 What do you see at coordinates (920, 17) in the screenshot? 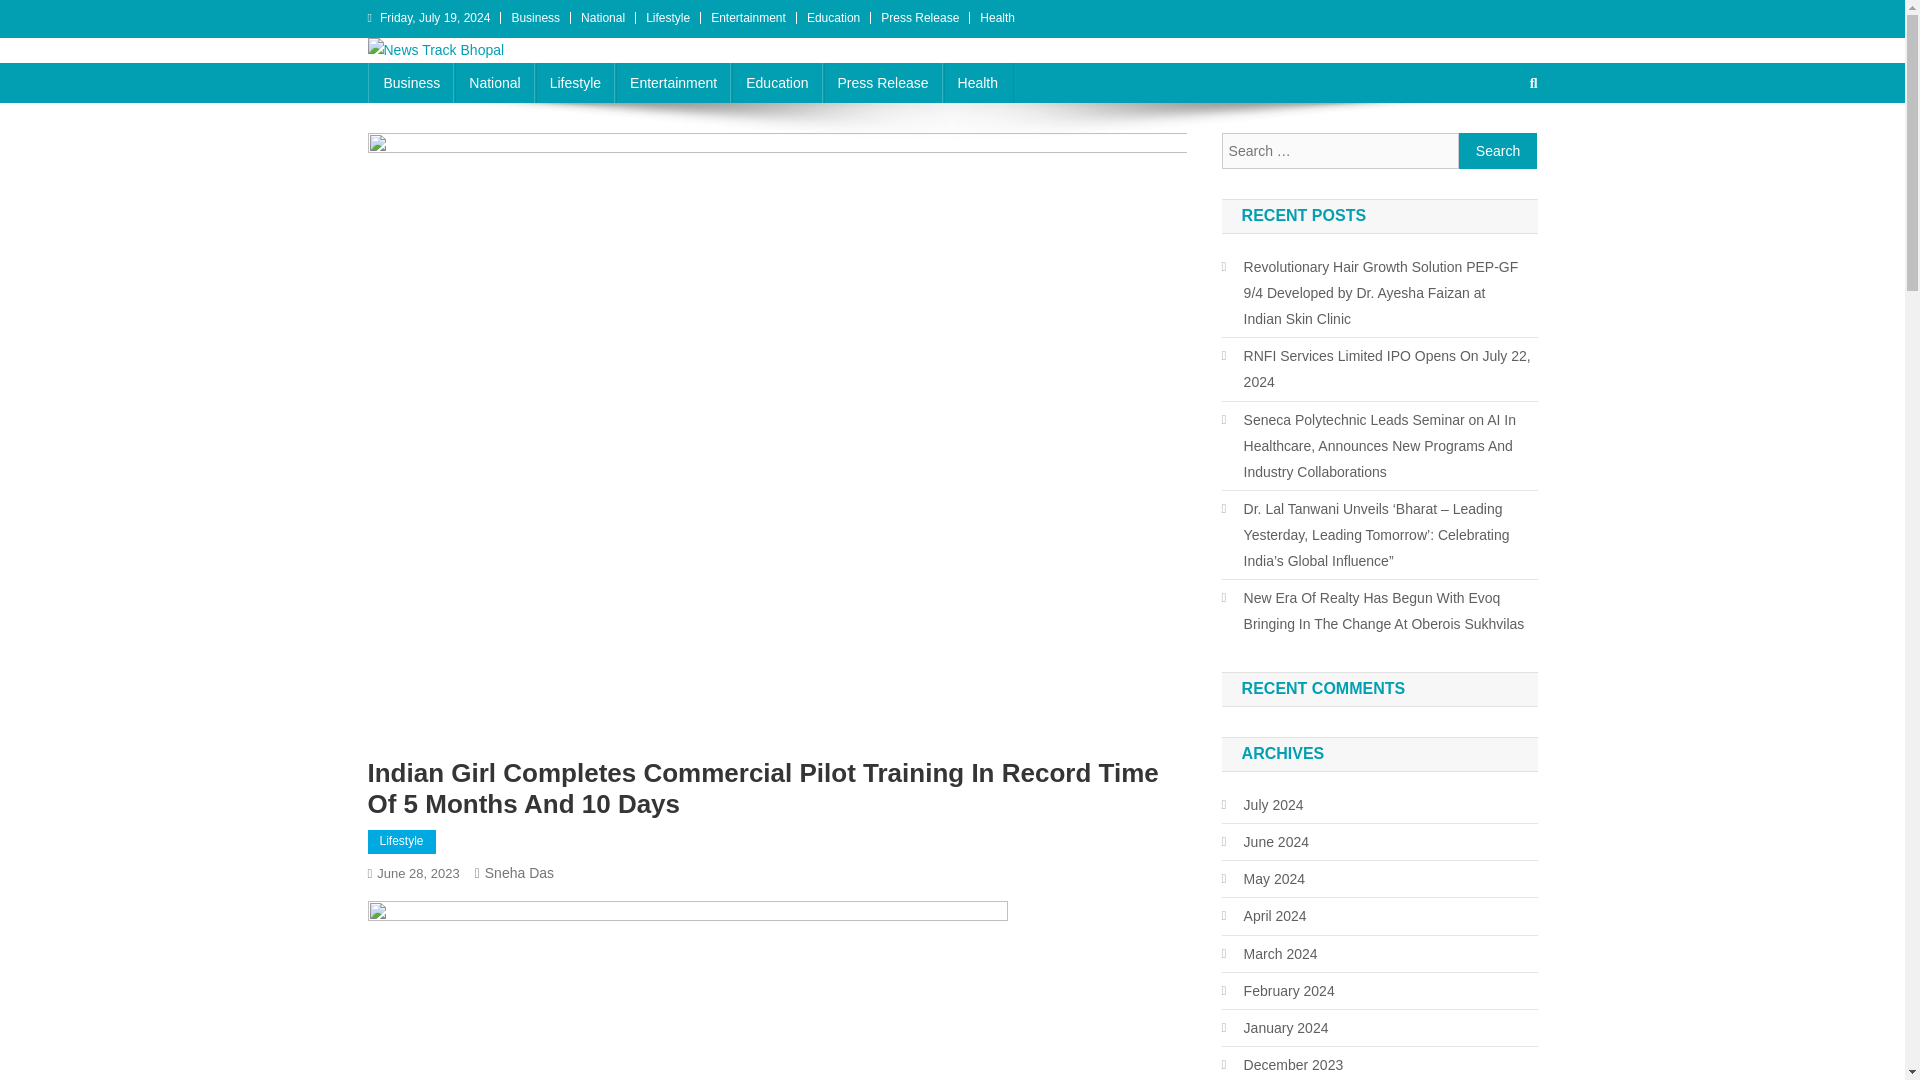
I see `Press Release` at bounding box center [920, 17].